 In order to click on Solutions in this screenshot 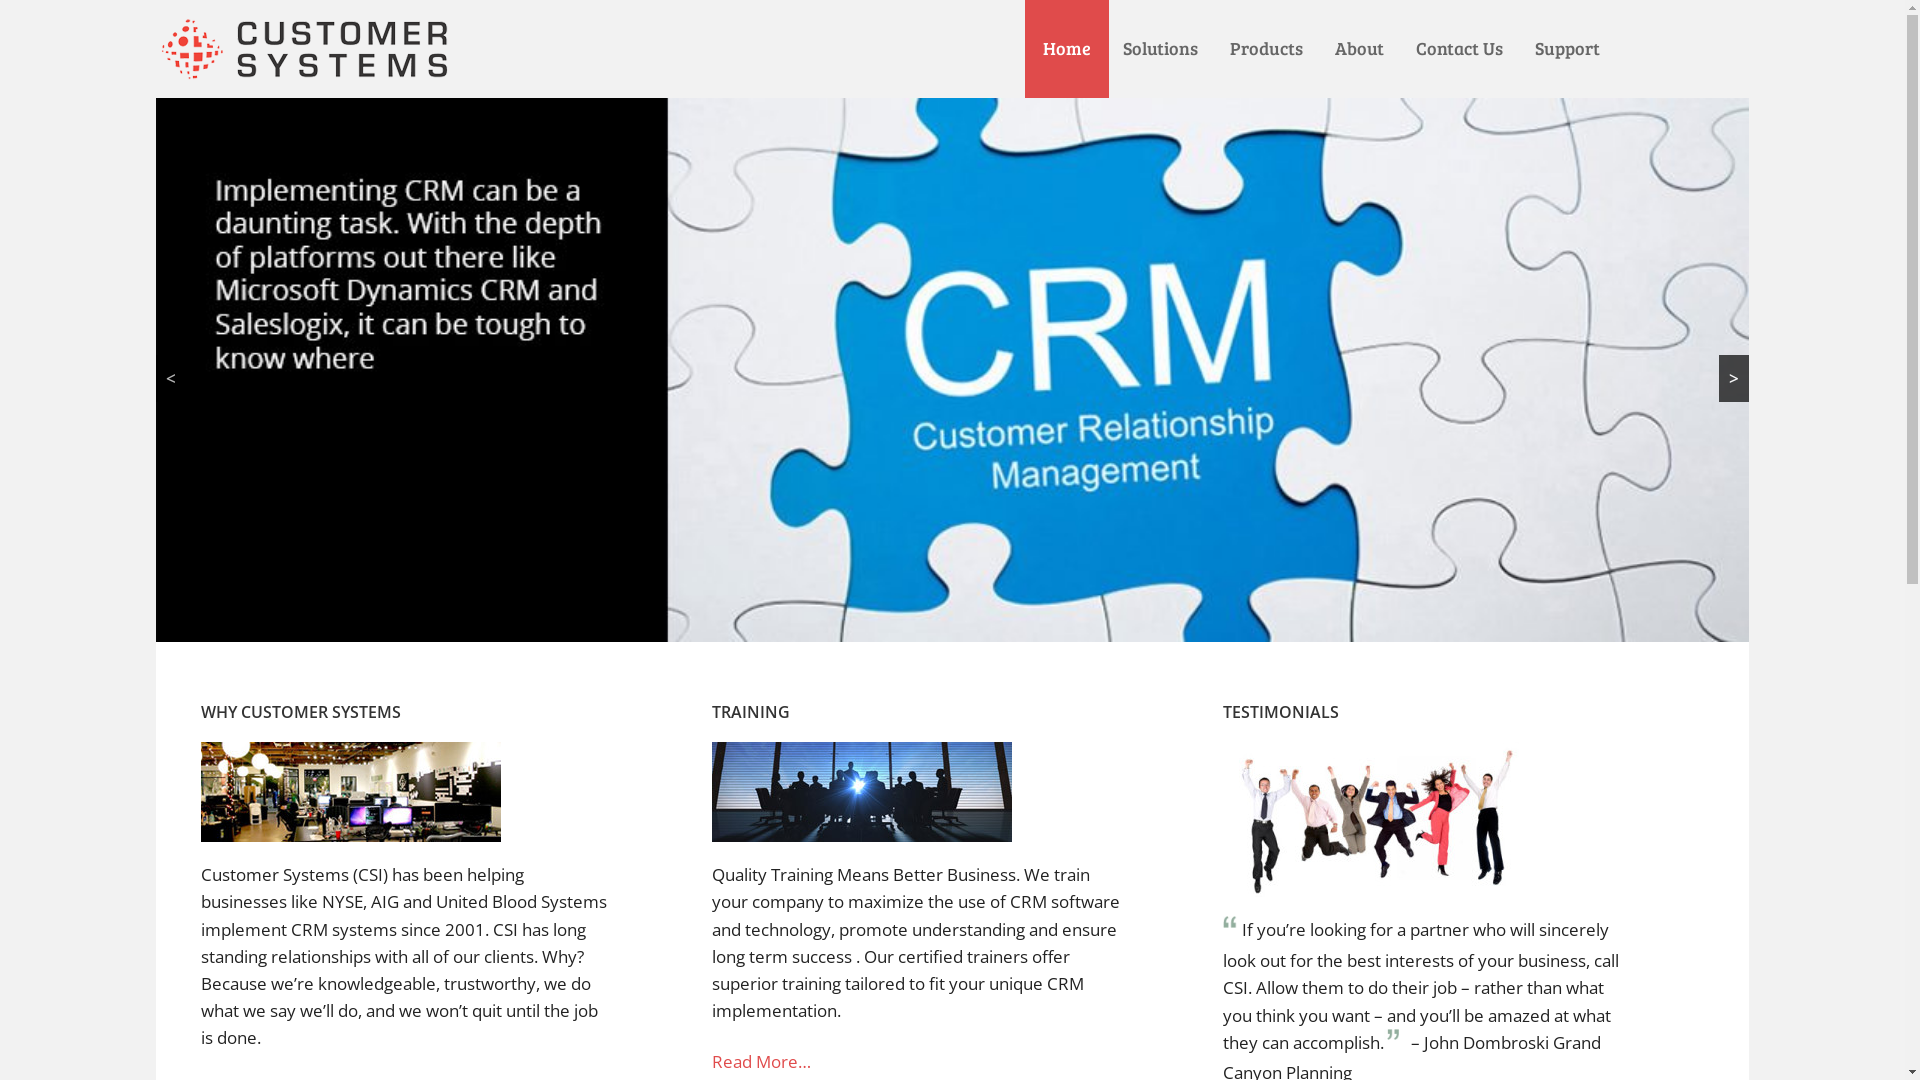, I will do `click(1160, 49)`.